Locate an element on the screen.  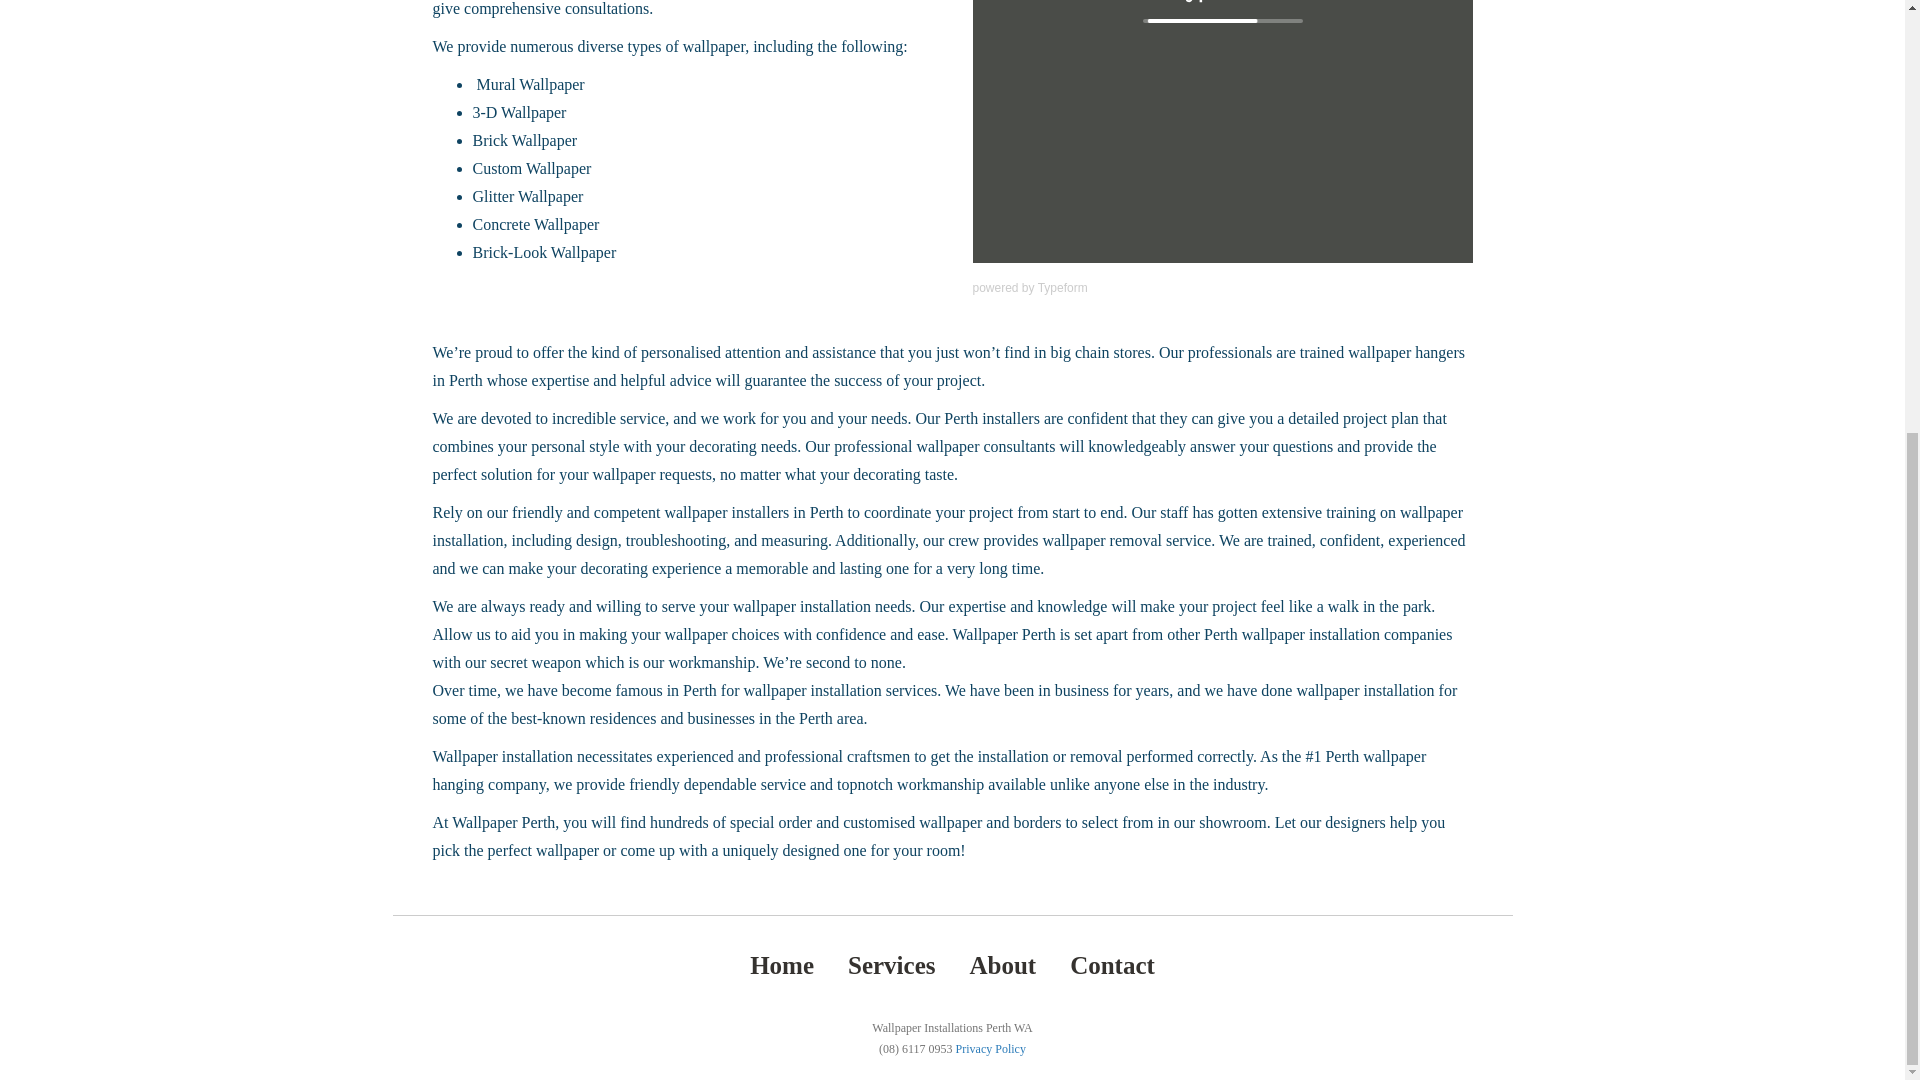
typeform-embed is located at coordinates (1222, 132).